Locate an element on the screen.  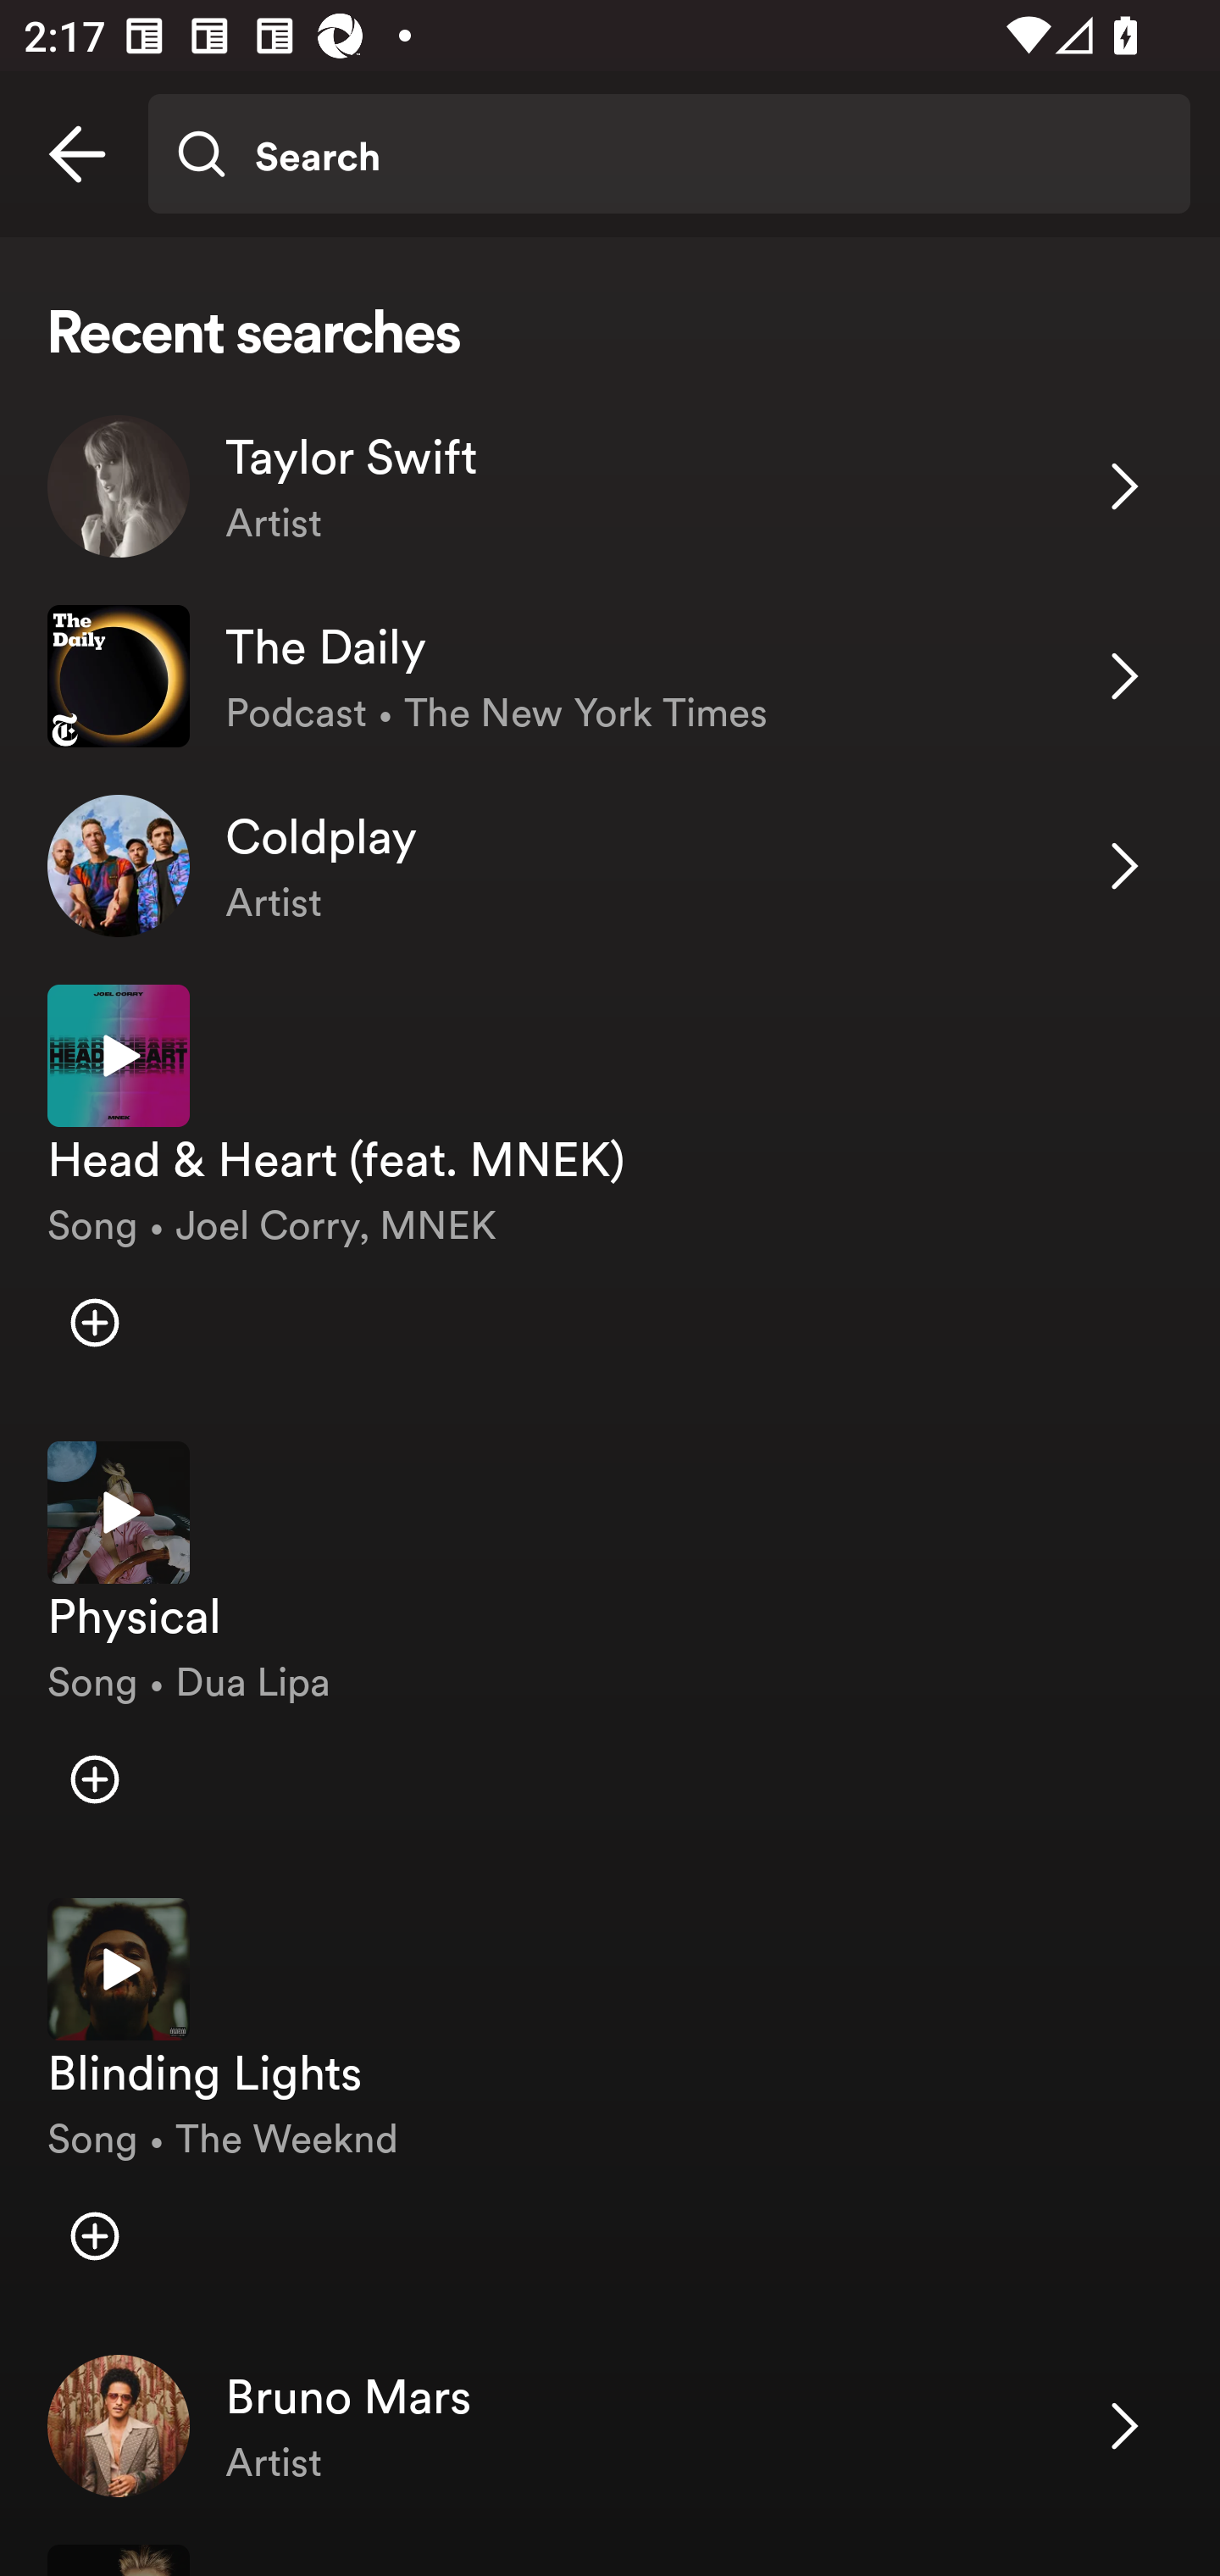
Taylor Swift Artist is located at coordinates (610, 486).